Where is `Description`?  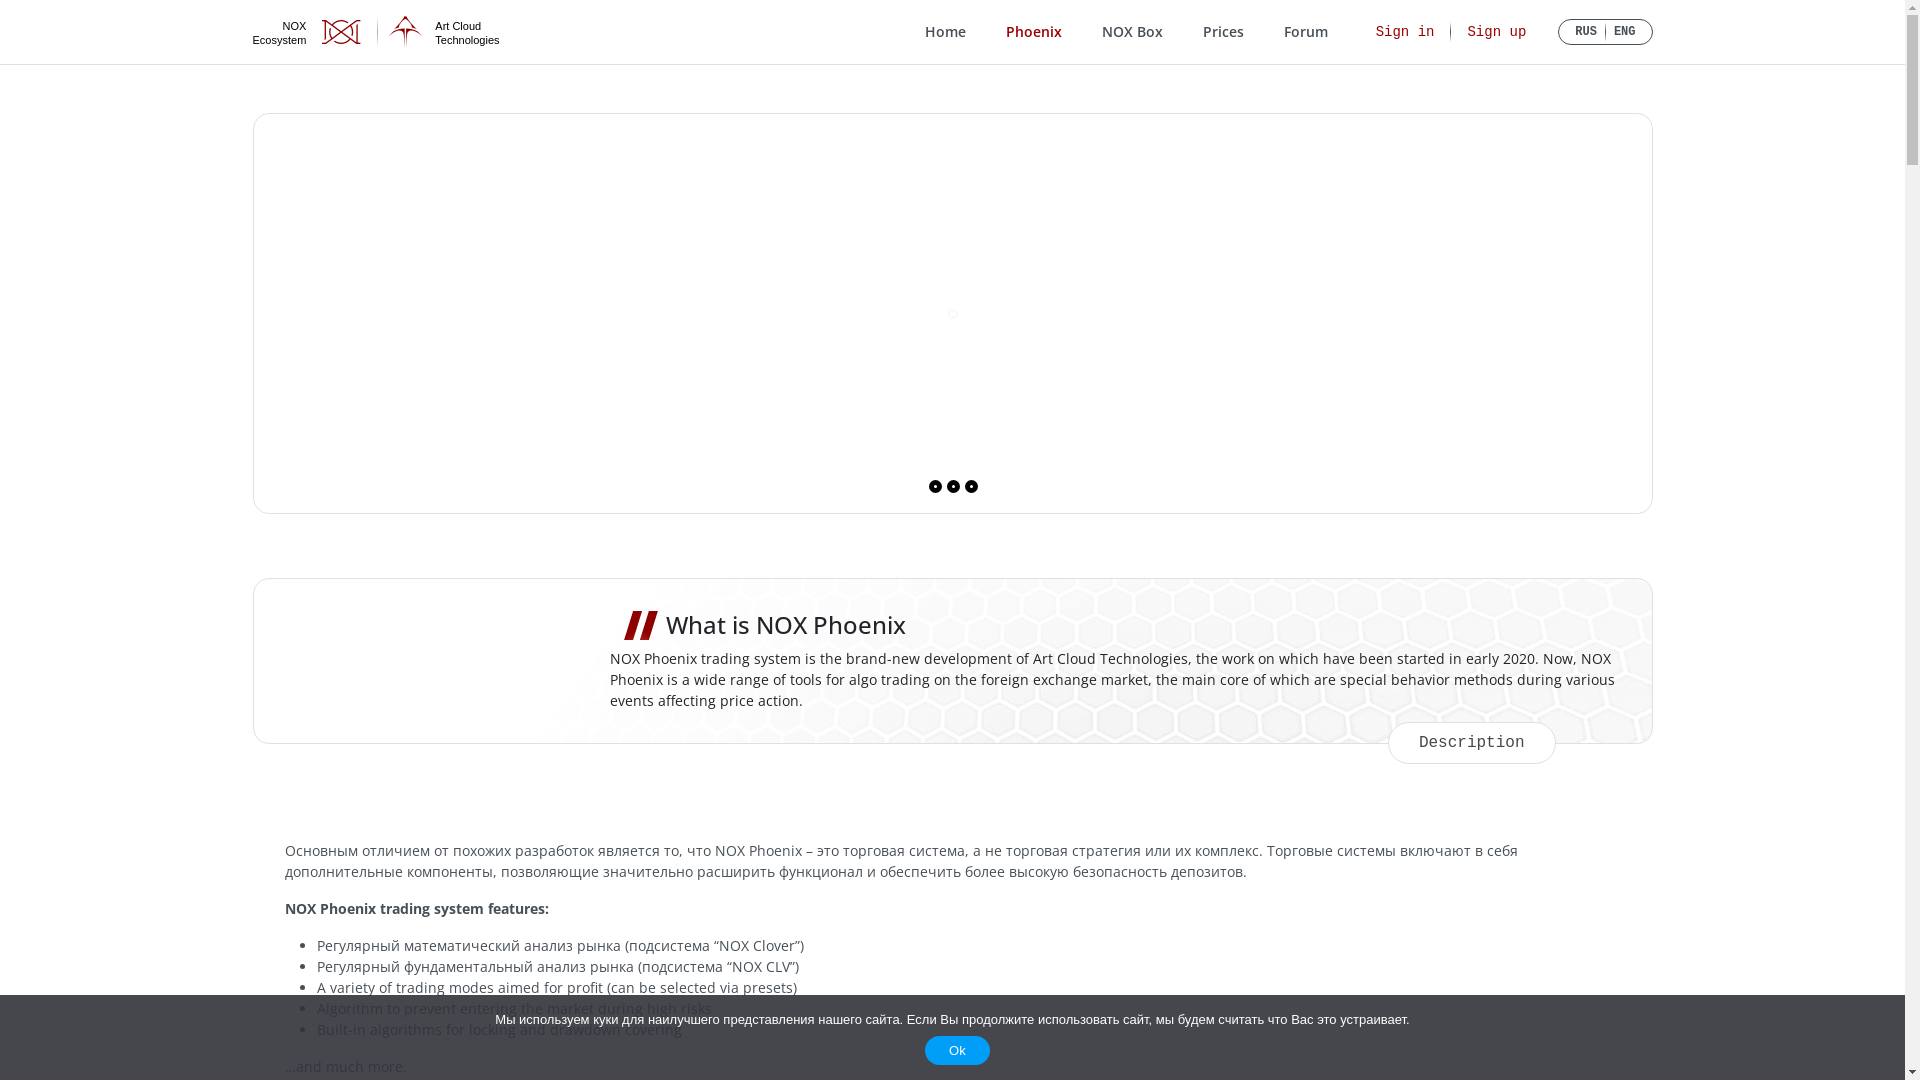 Description is located at coordinates (1472, 743).